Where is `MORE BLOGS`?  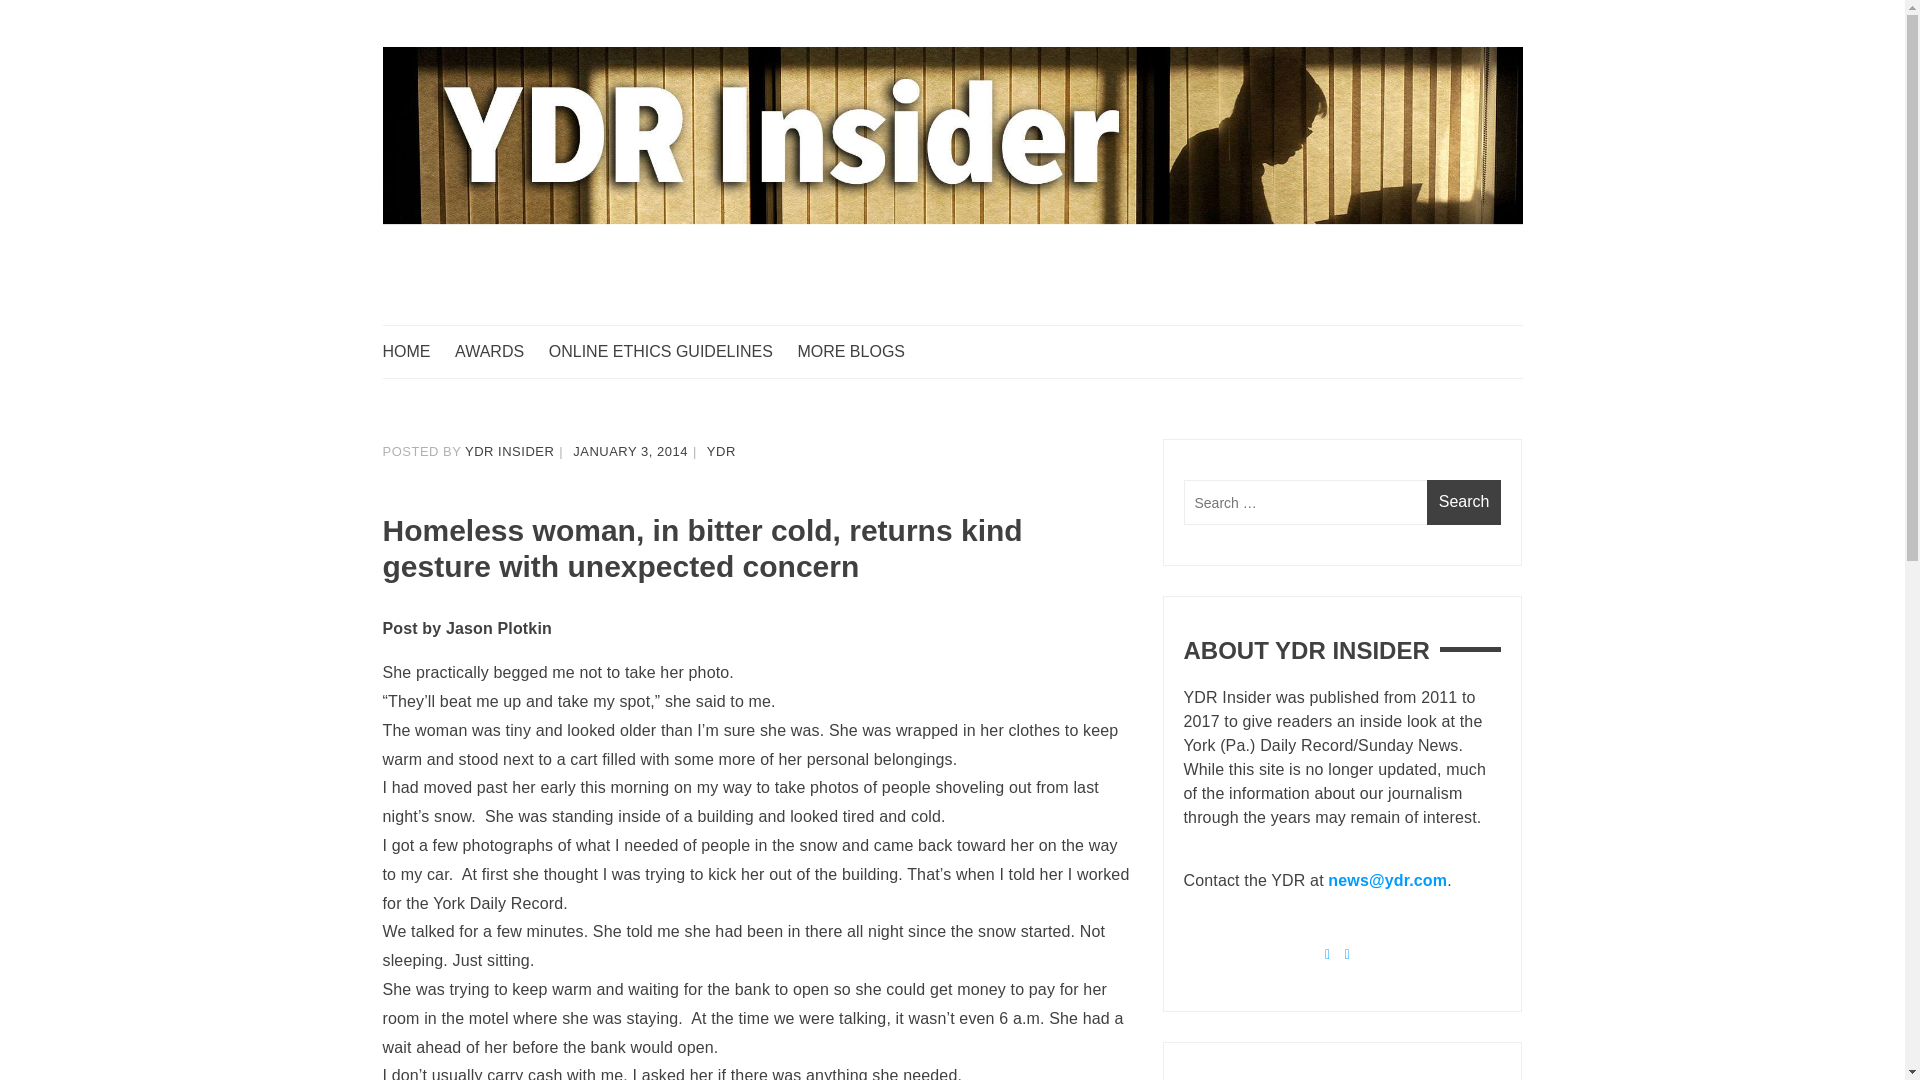
MORE BLOGS is located at coordinates (860, 352).